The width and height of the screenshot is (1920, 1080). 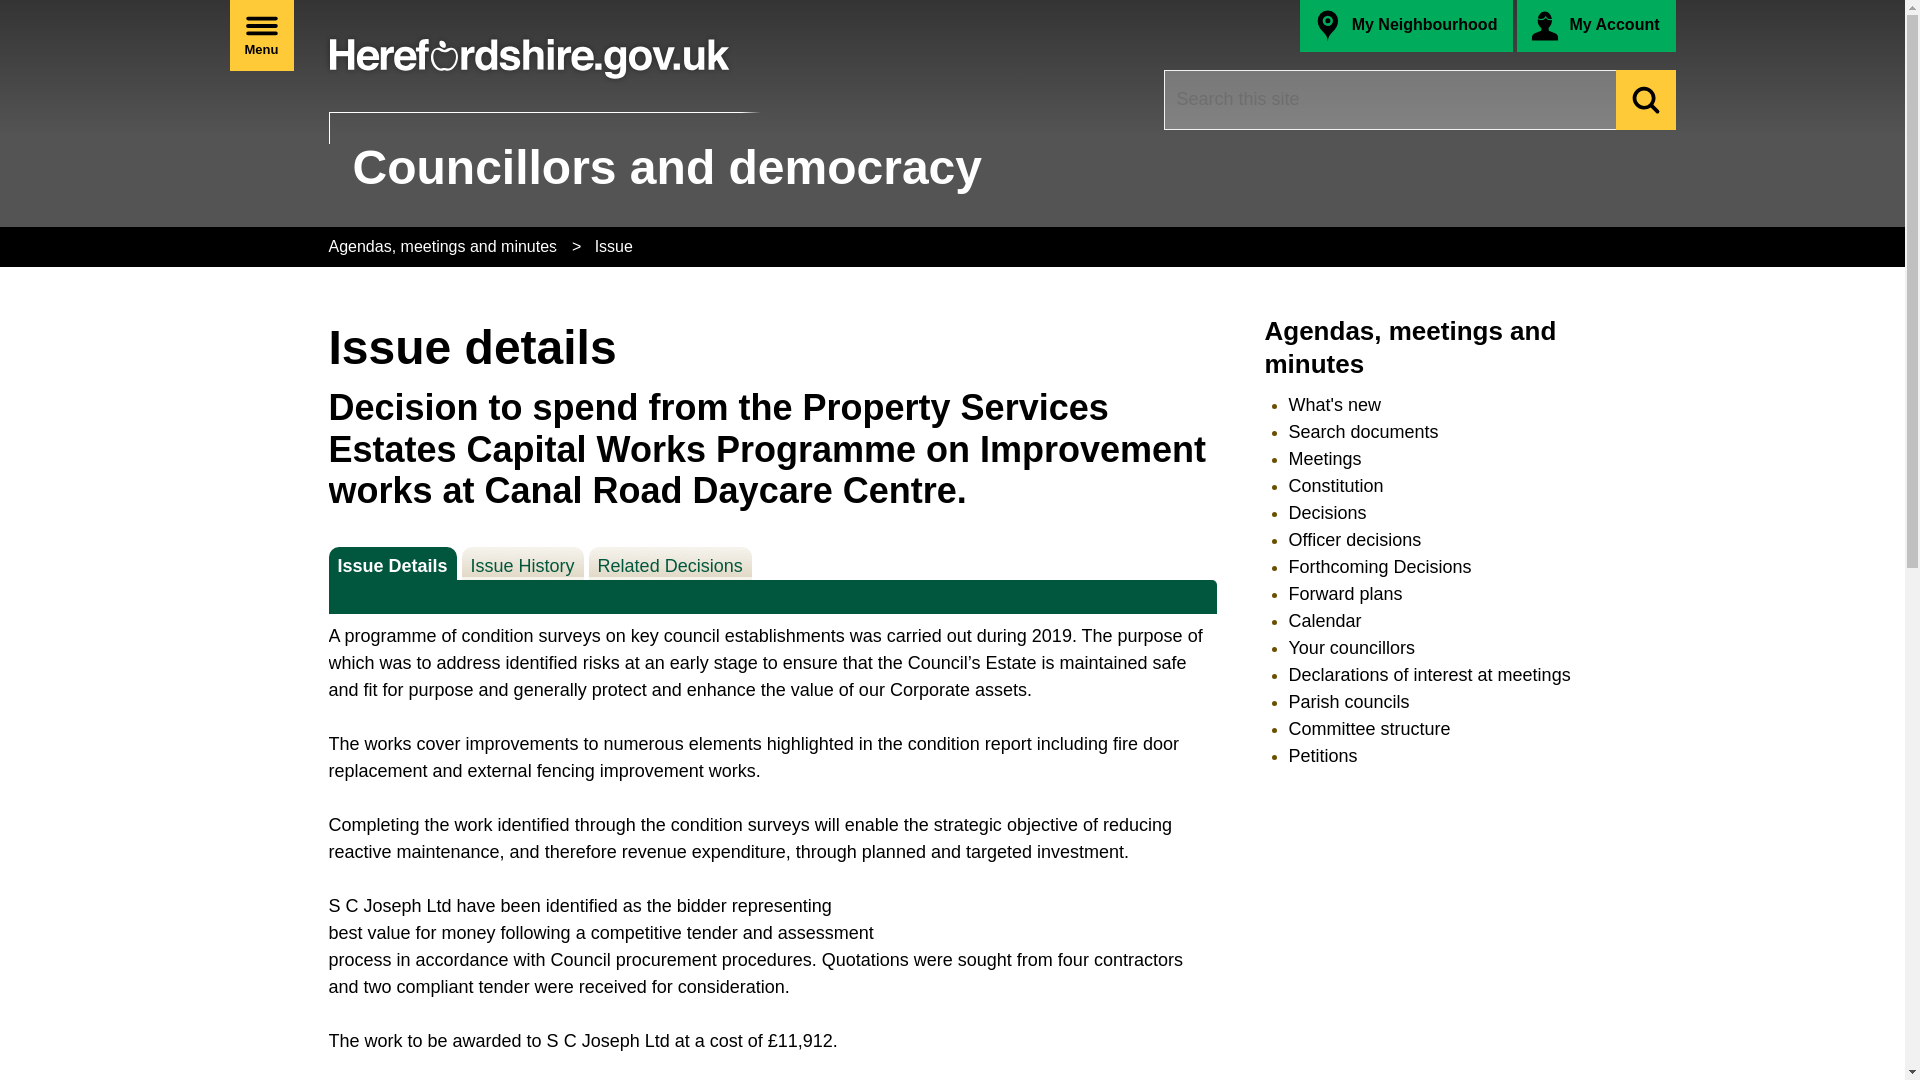 I want to click on Issue History, so click(x=1326, y=512).